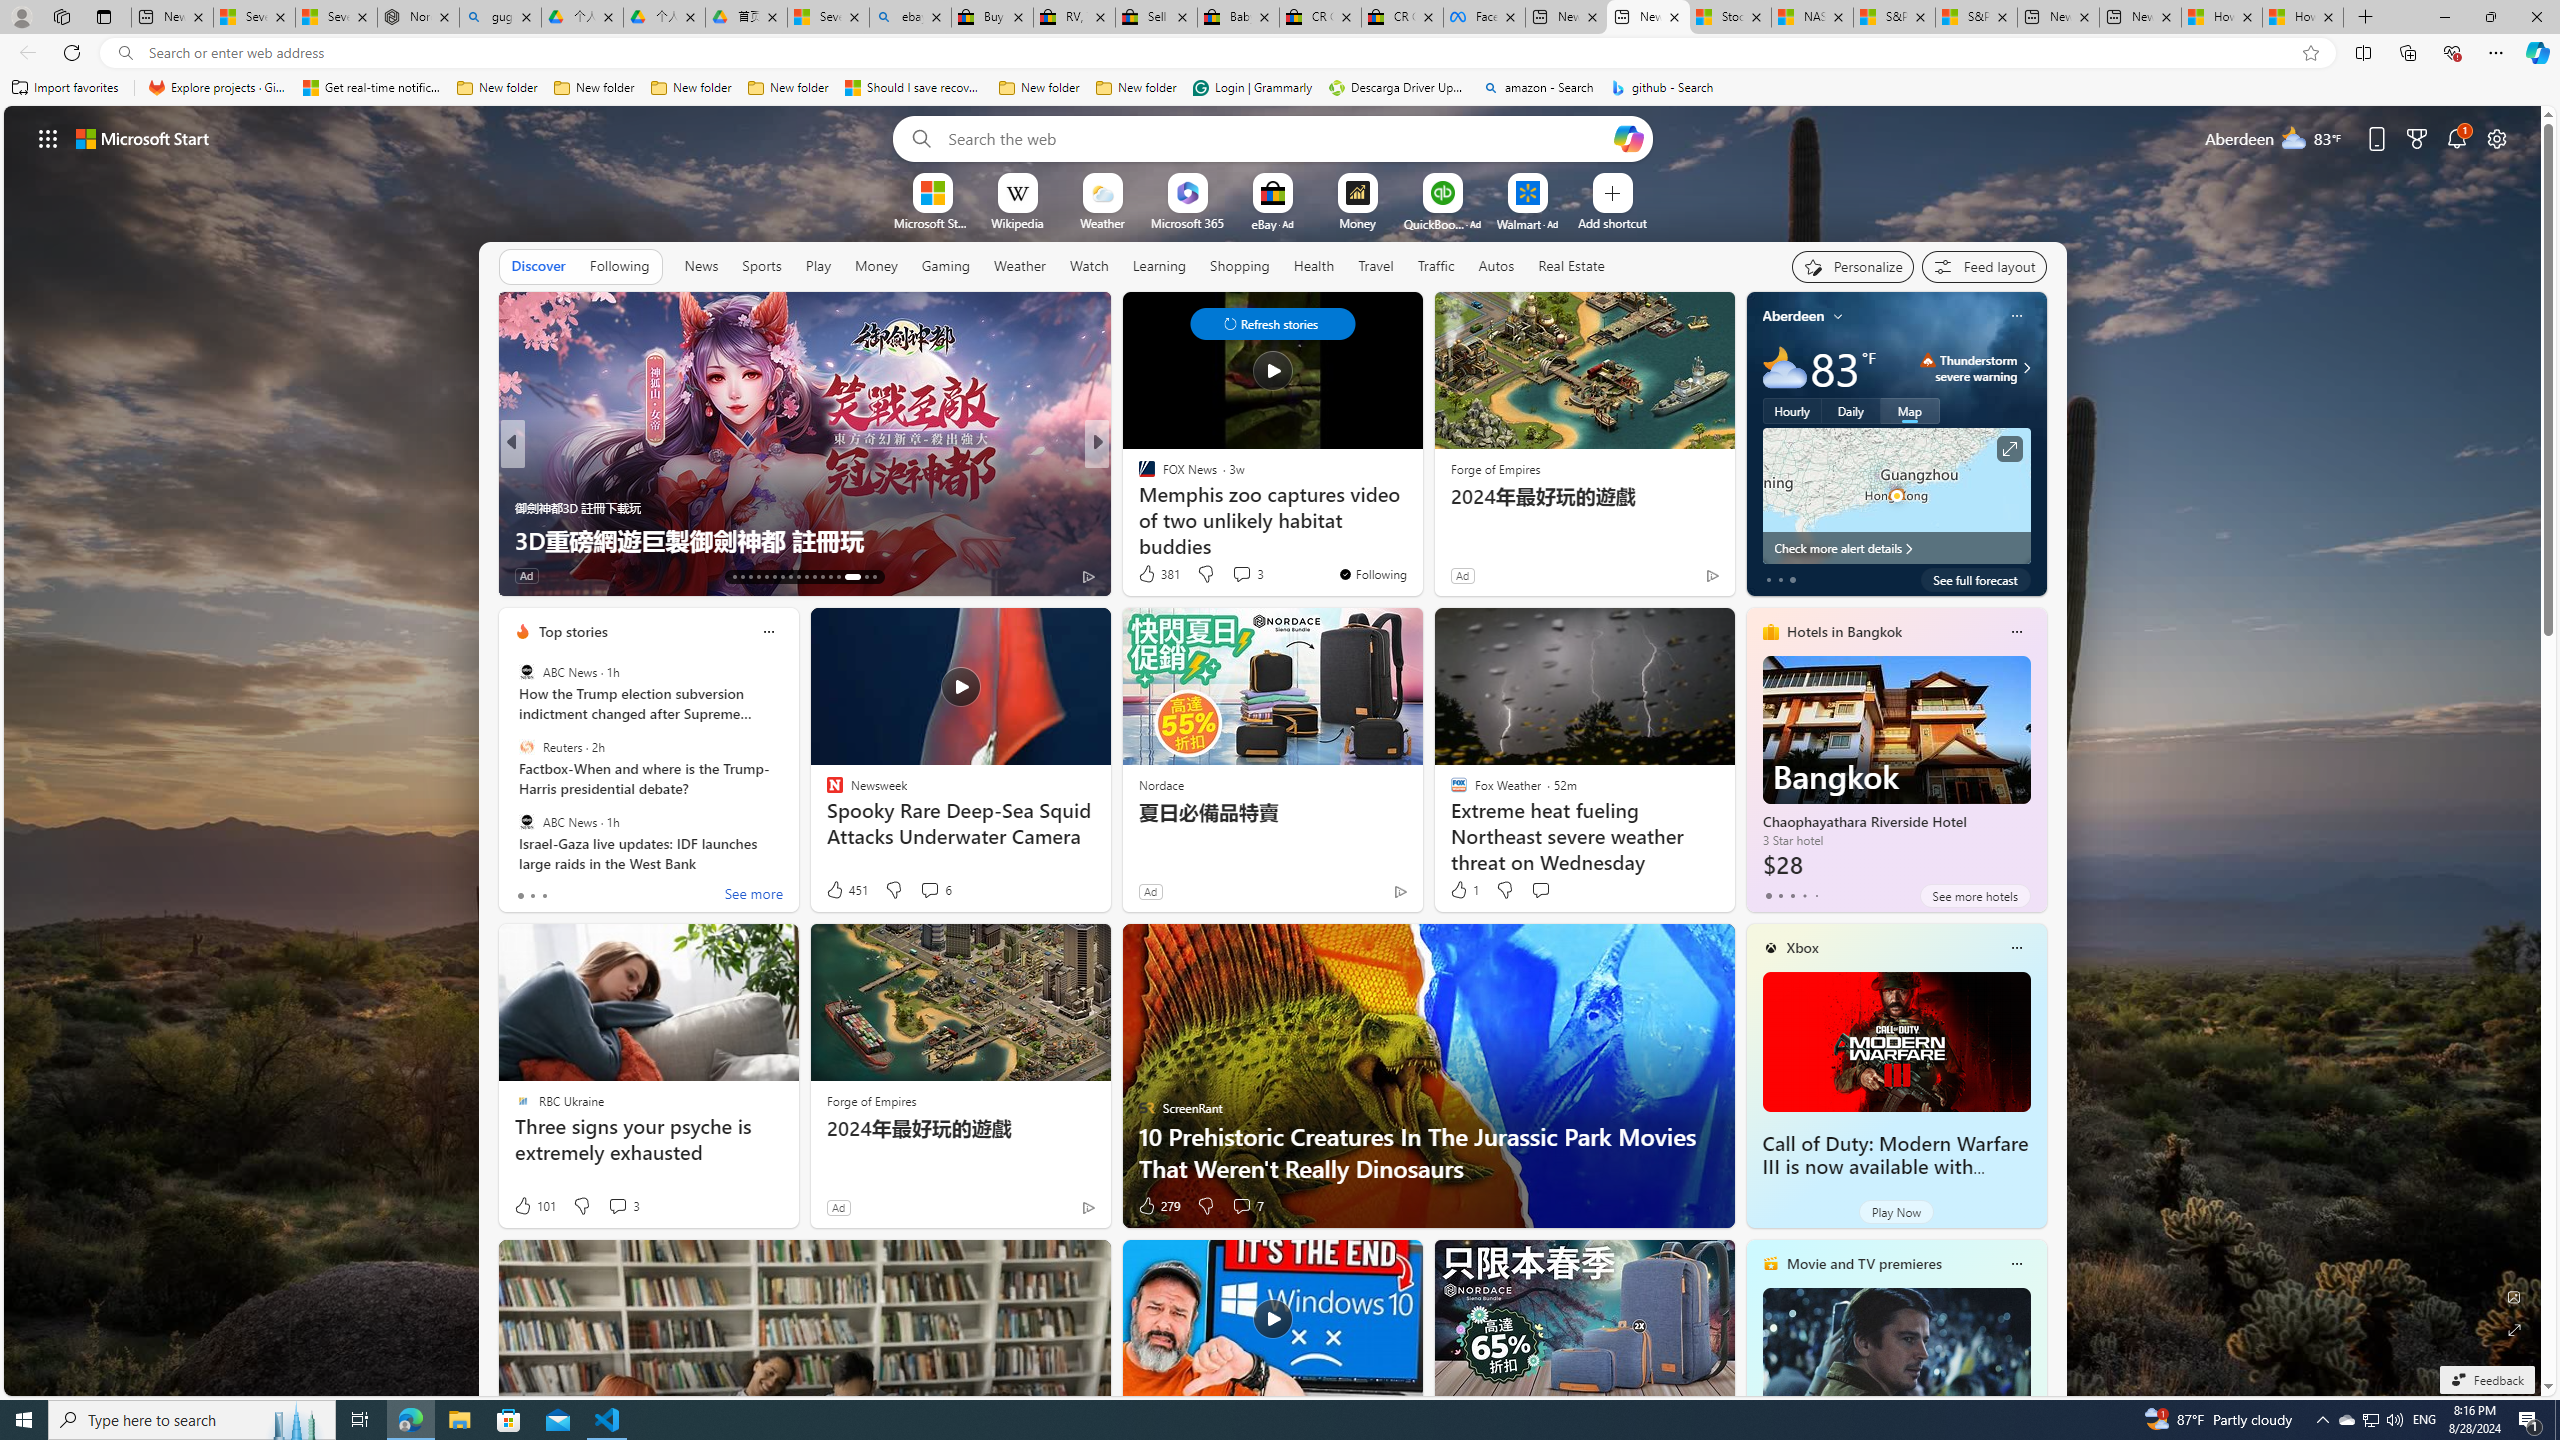  What do you see at coordinates (616, 1206) in the screenshot?
I see `View comments 3 Comment` at bounding box center [616, 1206].